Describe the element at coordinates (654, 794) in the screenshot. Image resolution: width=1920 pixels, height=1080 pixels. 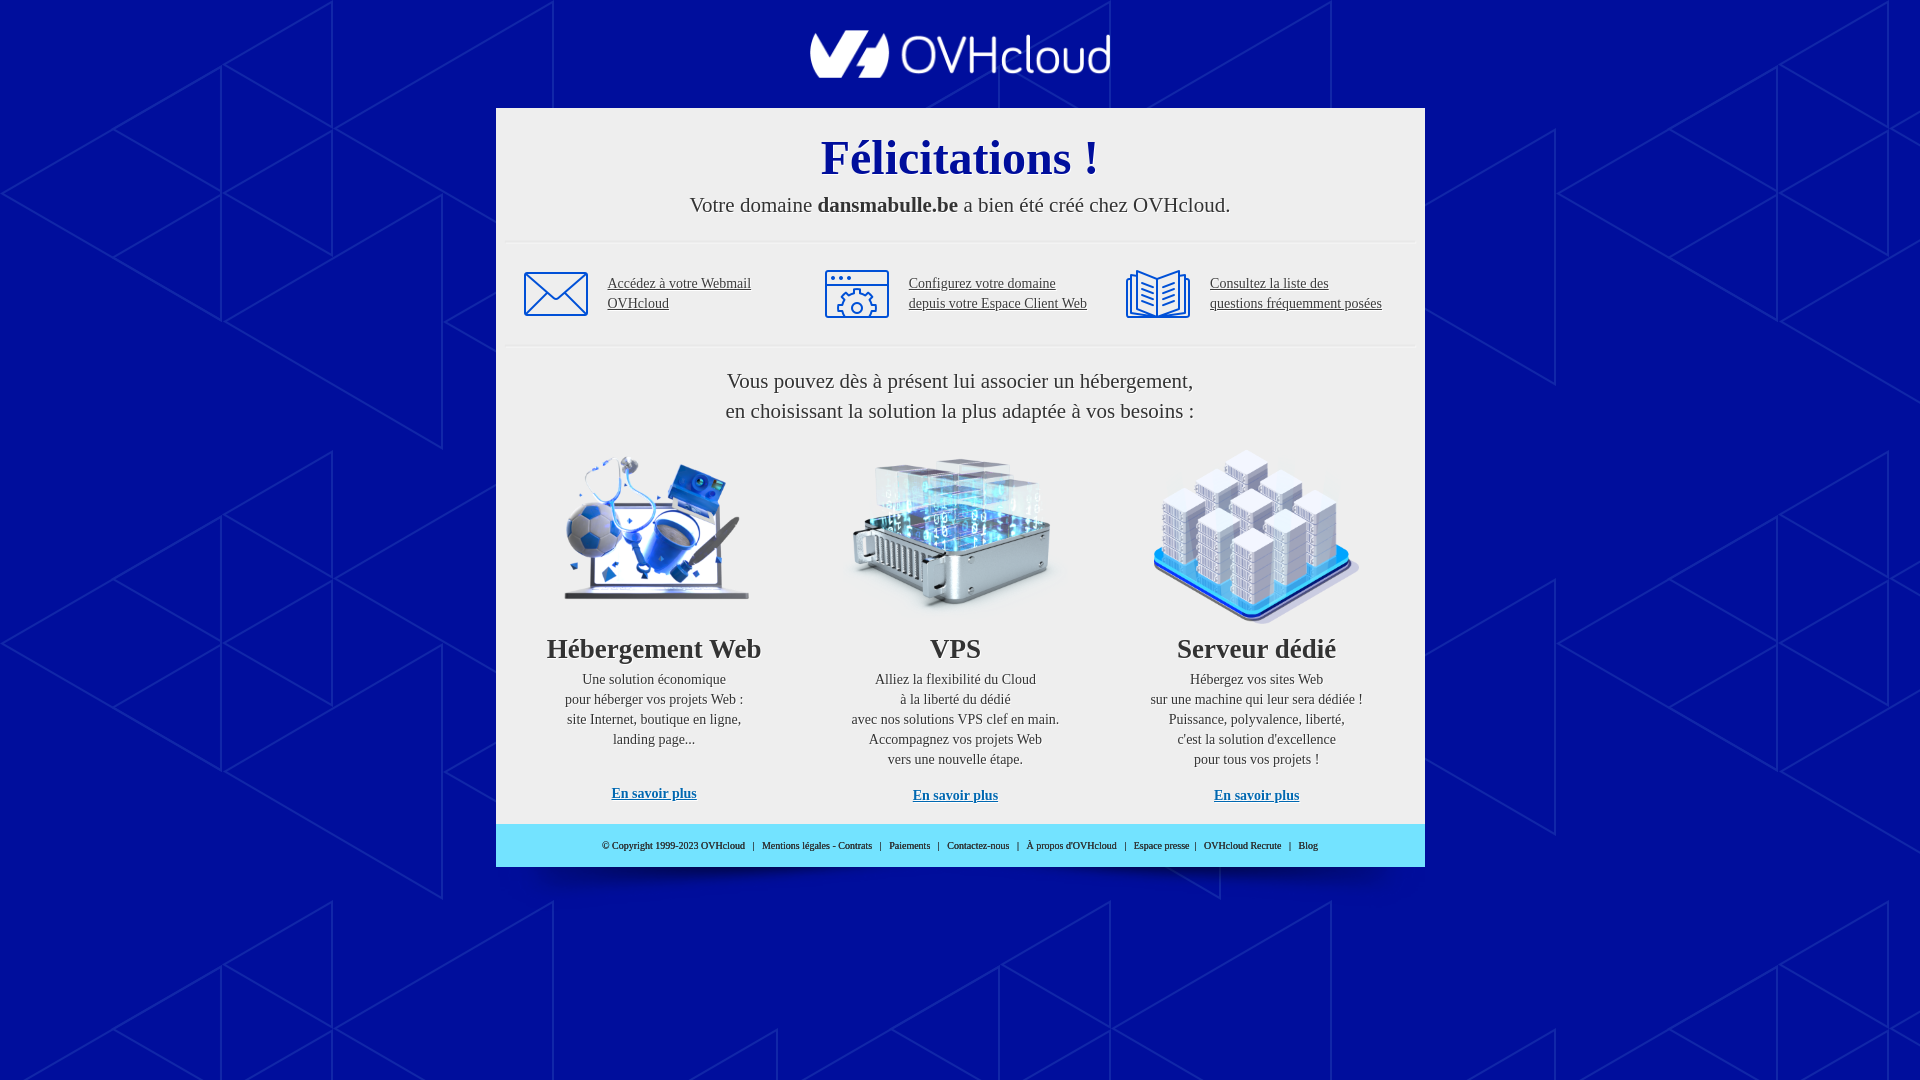
I see `En savoir plus` at that location.